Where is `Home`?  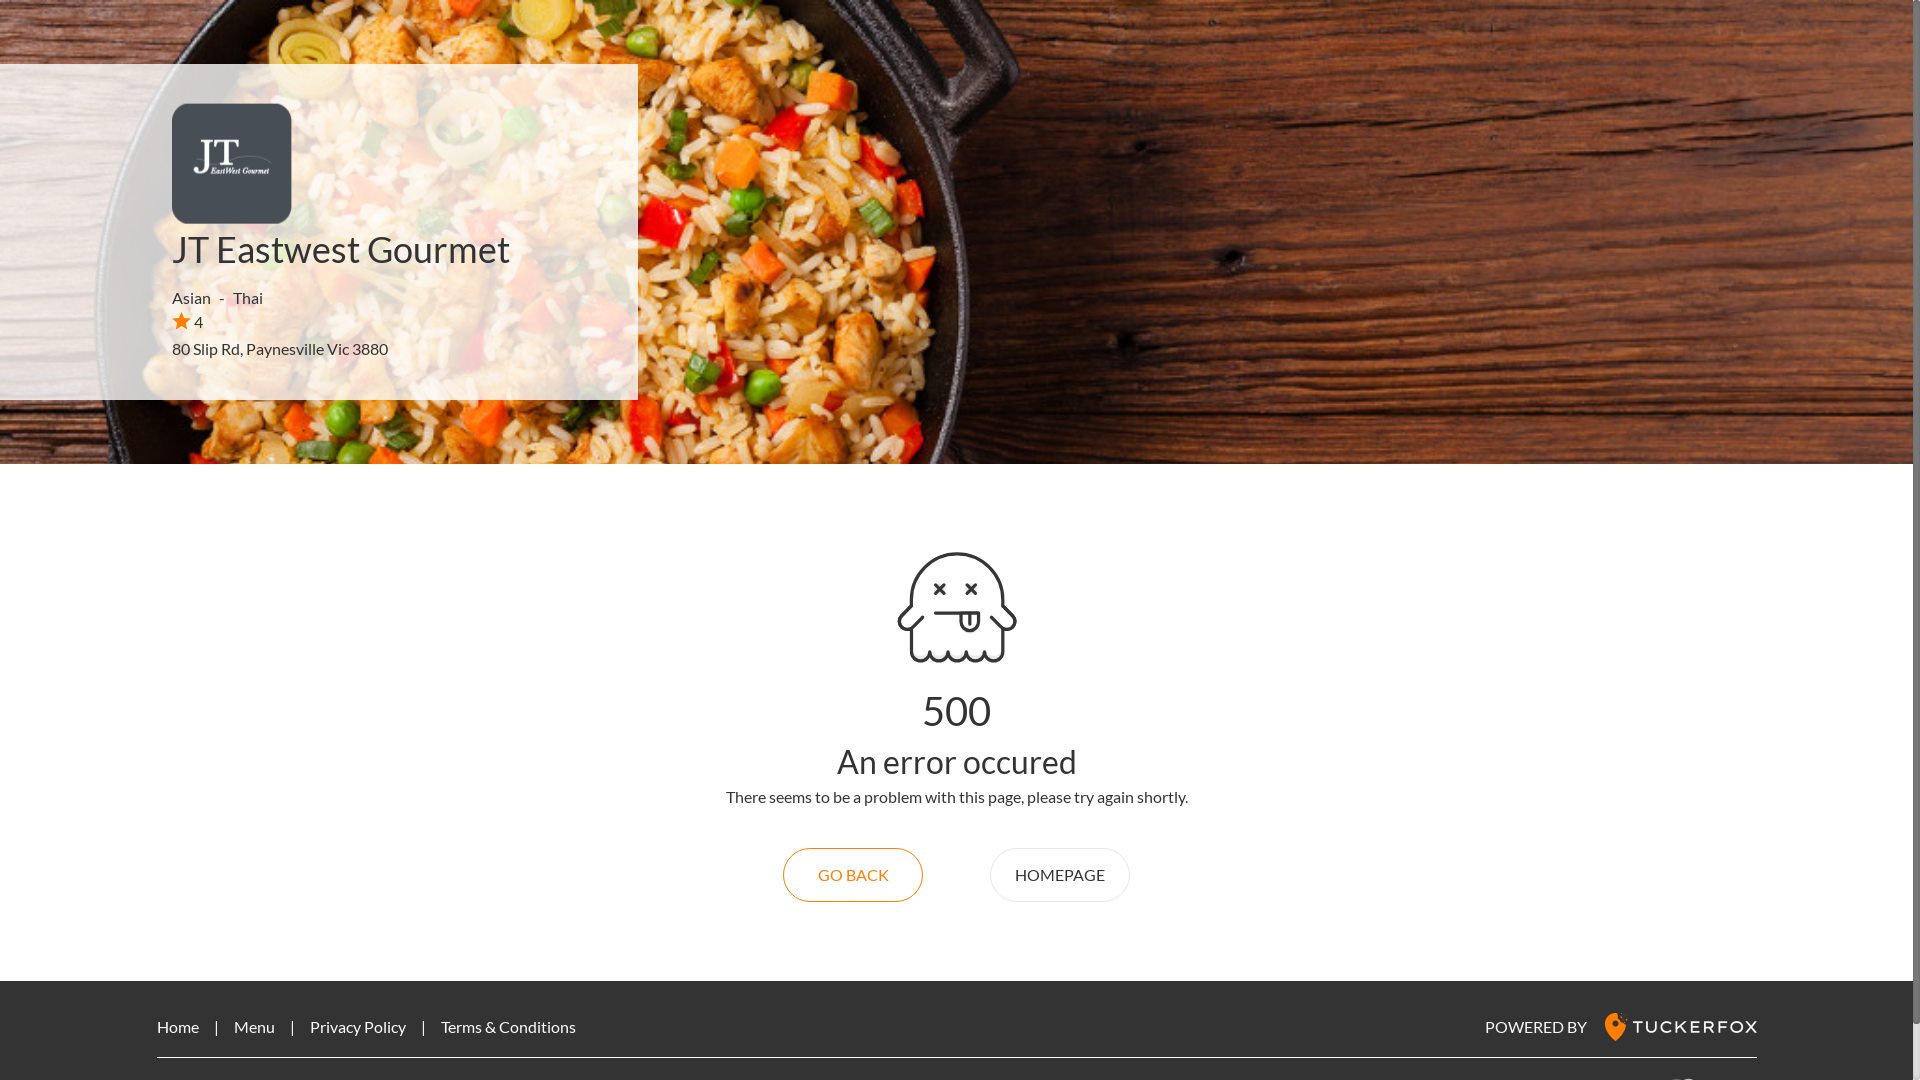 Home is located at coordinates (177, 1026).